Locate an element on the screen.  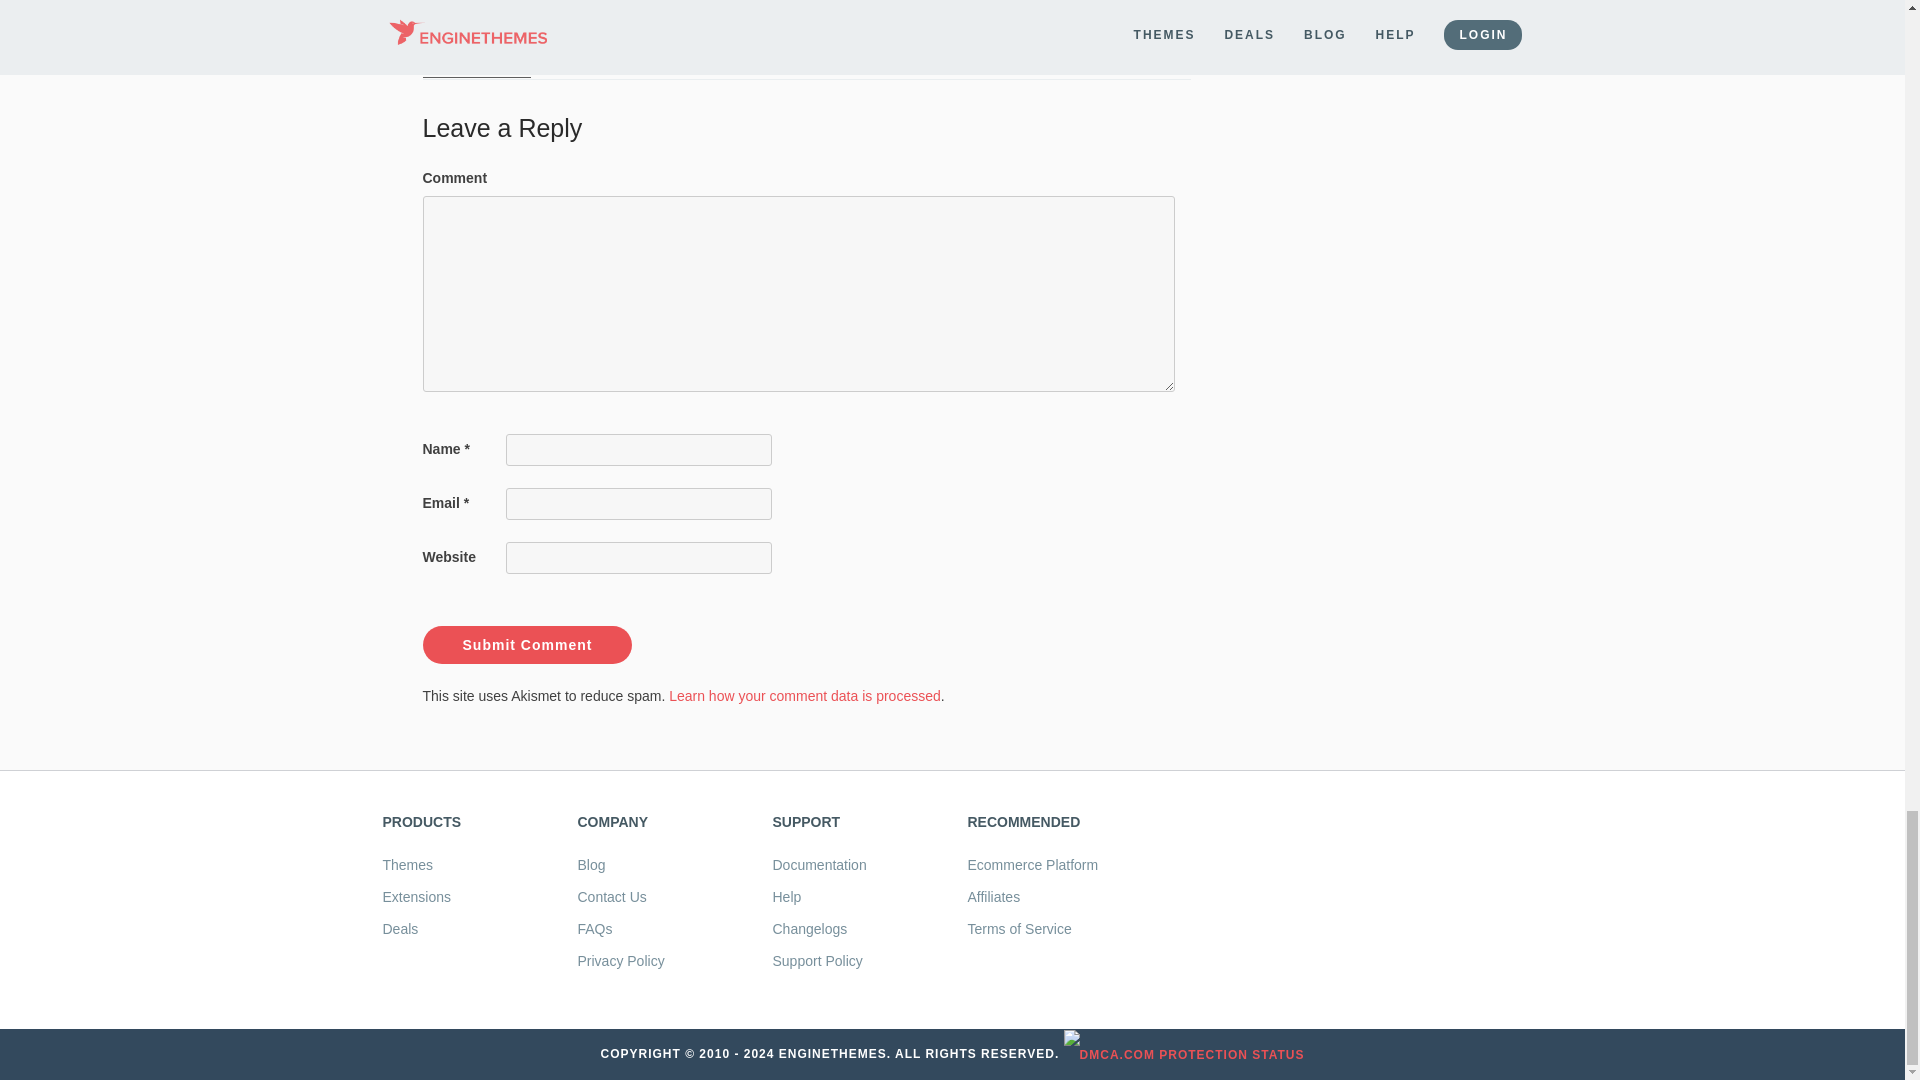
Terms of Service is located at coordinates (1019, 929).